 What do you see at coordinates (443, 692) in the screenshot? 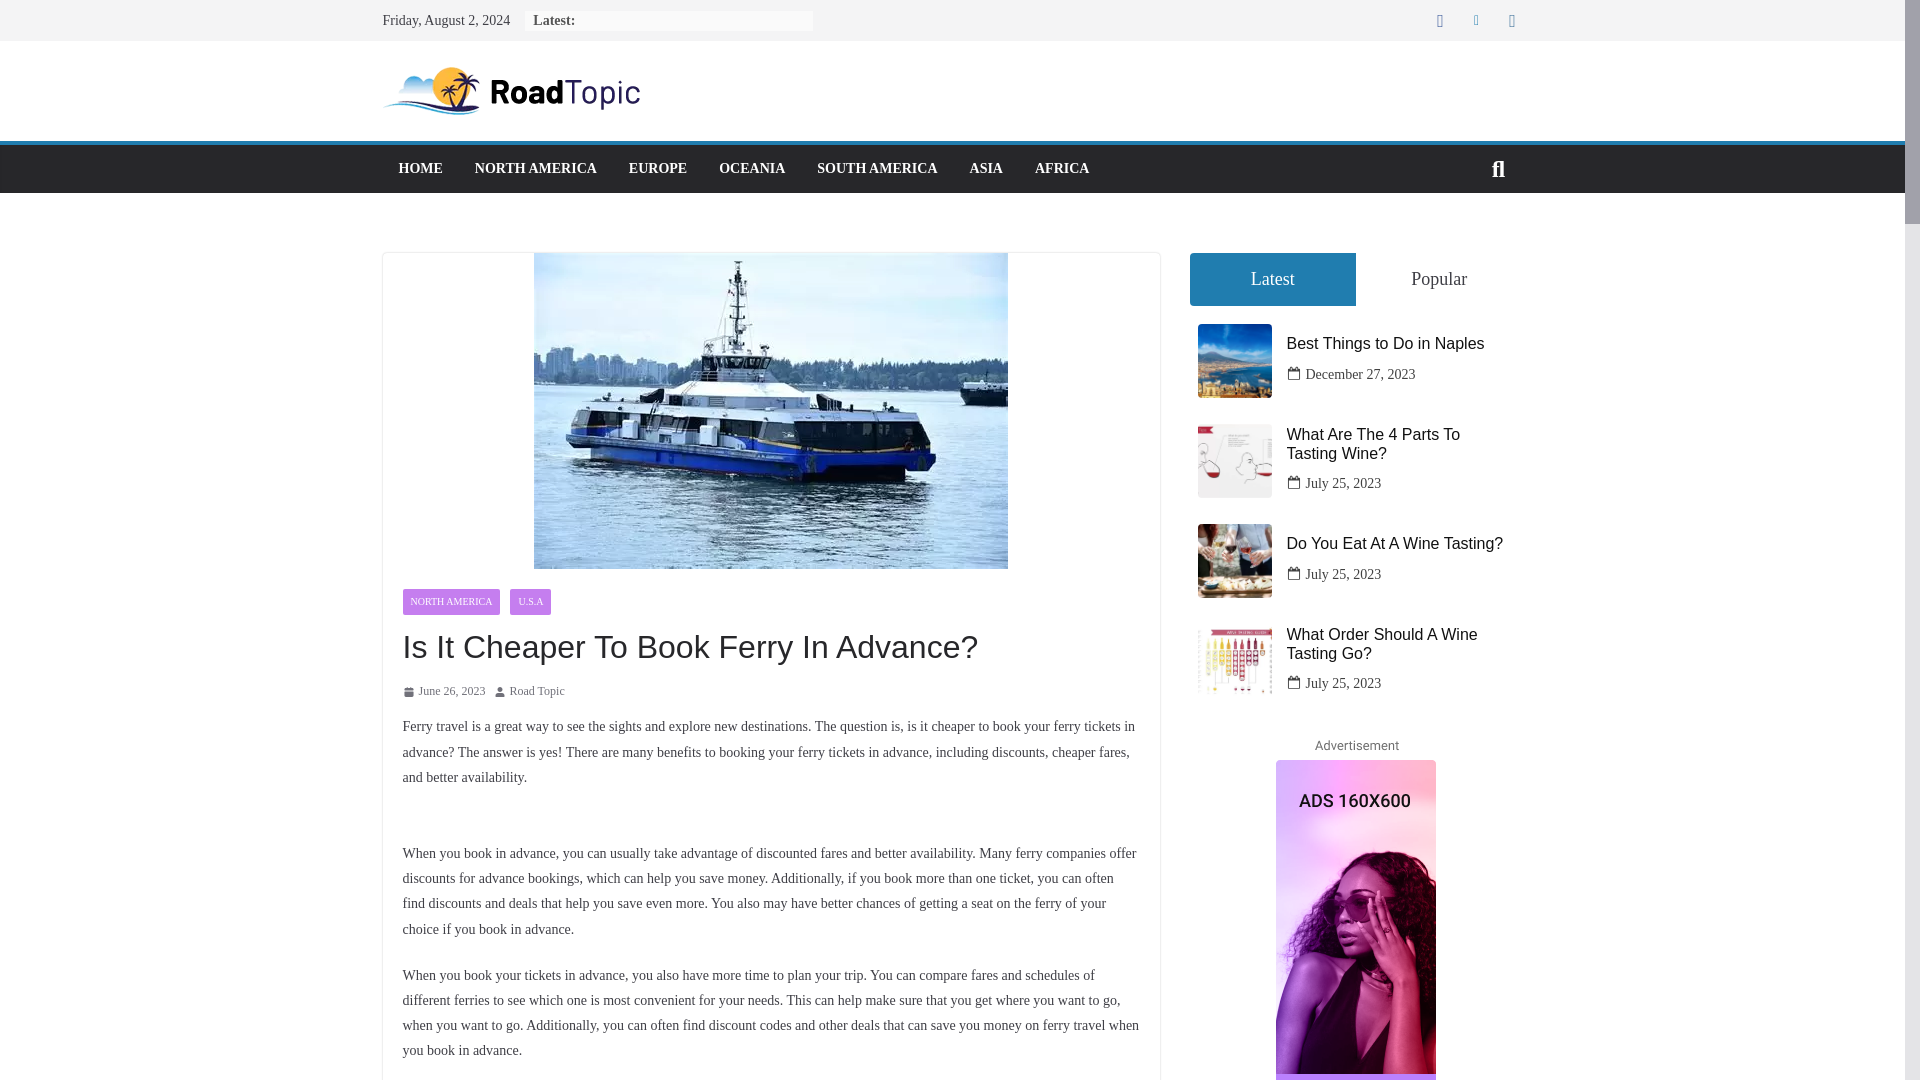
I see `10:45 pm` at bounding box center [443, 692].